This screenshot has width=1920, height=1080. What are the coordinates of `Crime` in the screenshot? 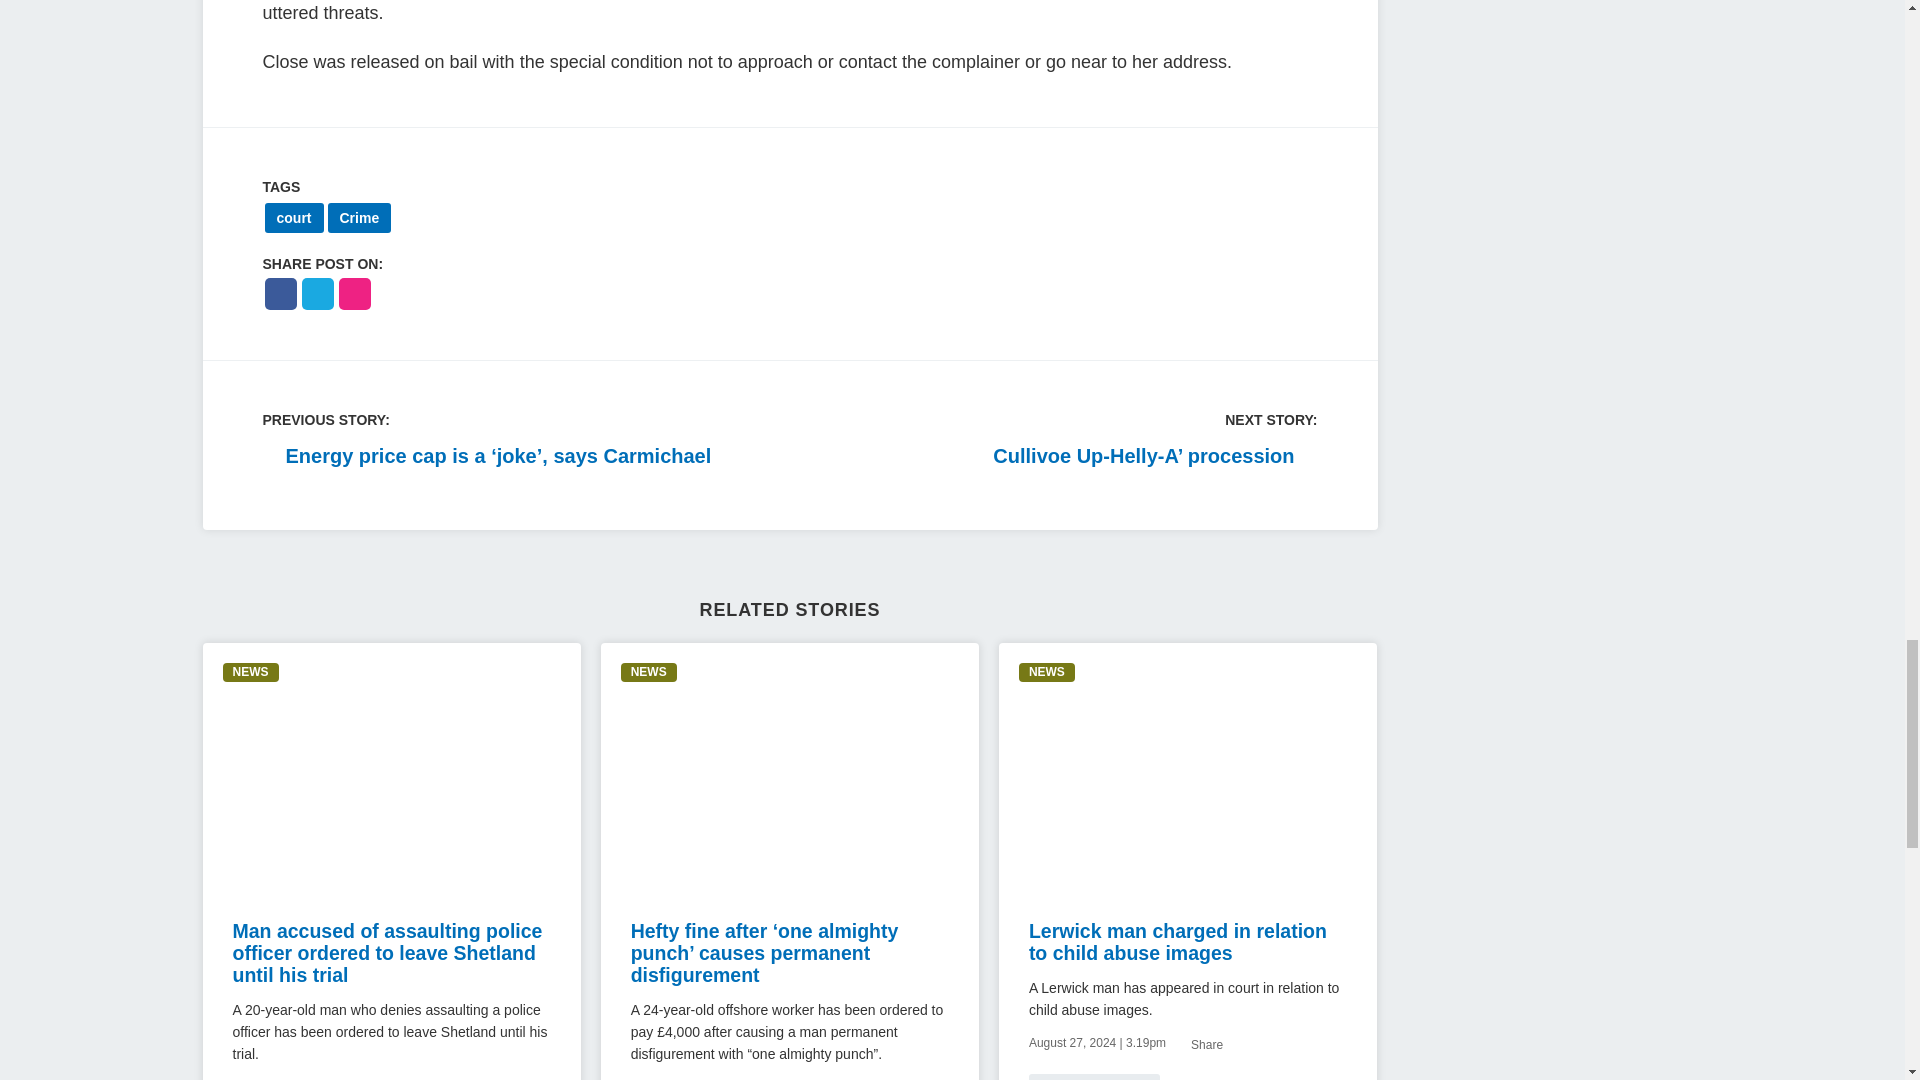 It's located at (360, 218).